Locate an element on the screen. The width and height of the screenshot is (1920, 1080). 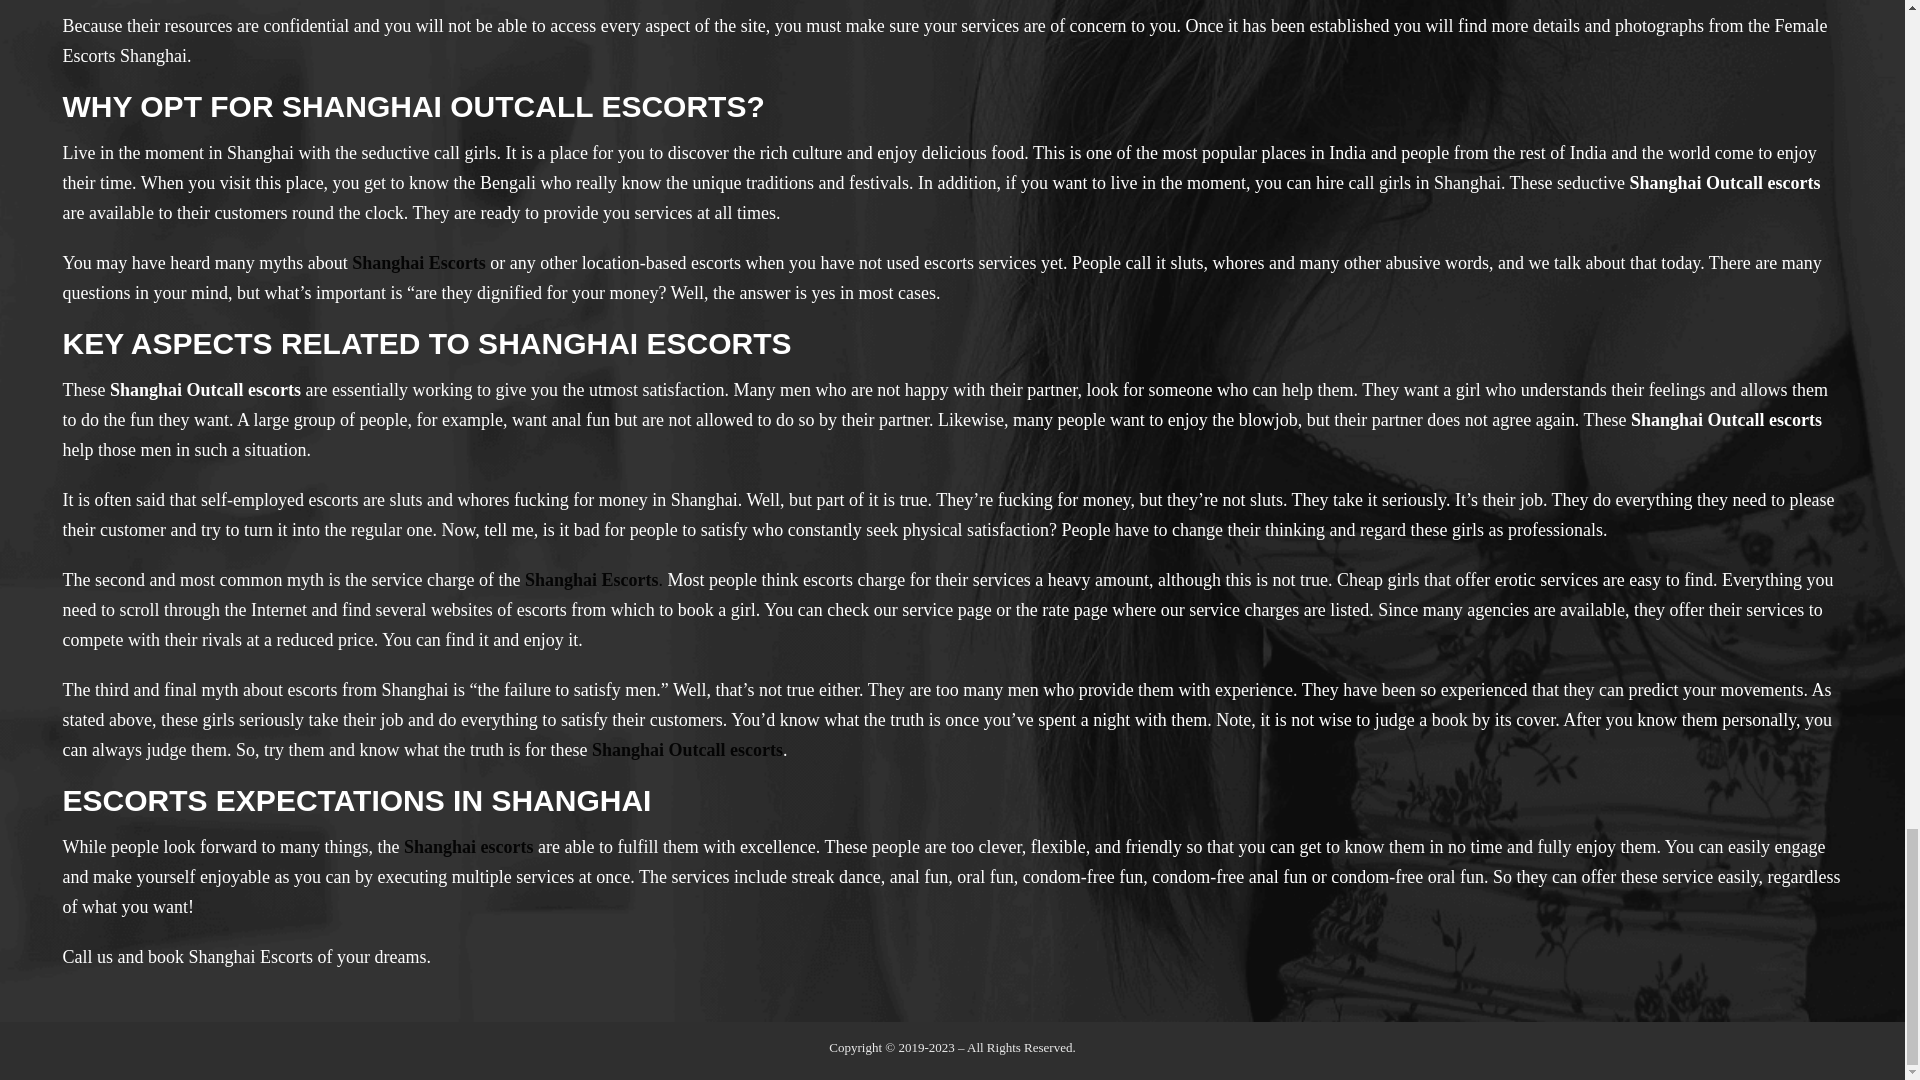
Shanghai Escorts. is located at coordinates (593, 580).